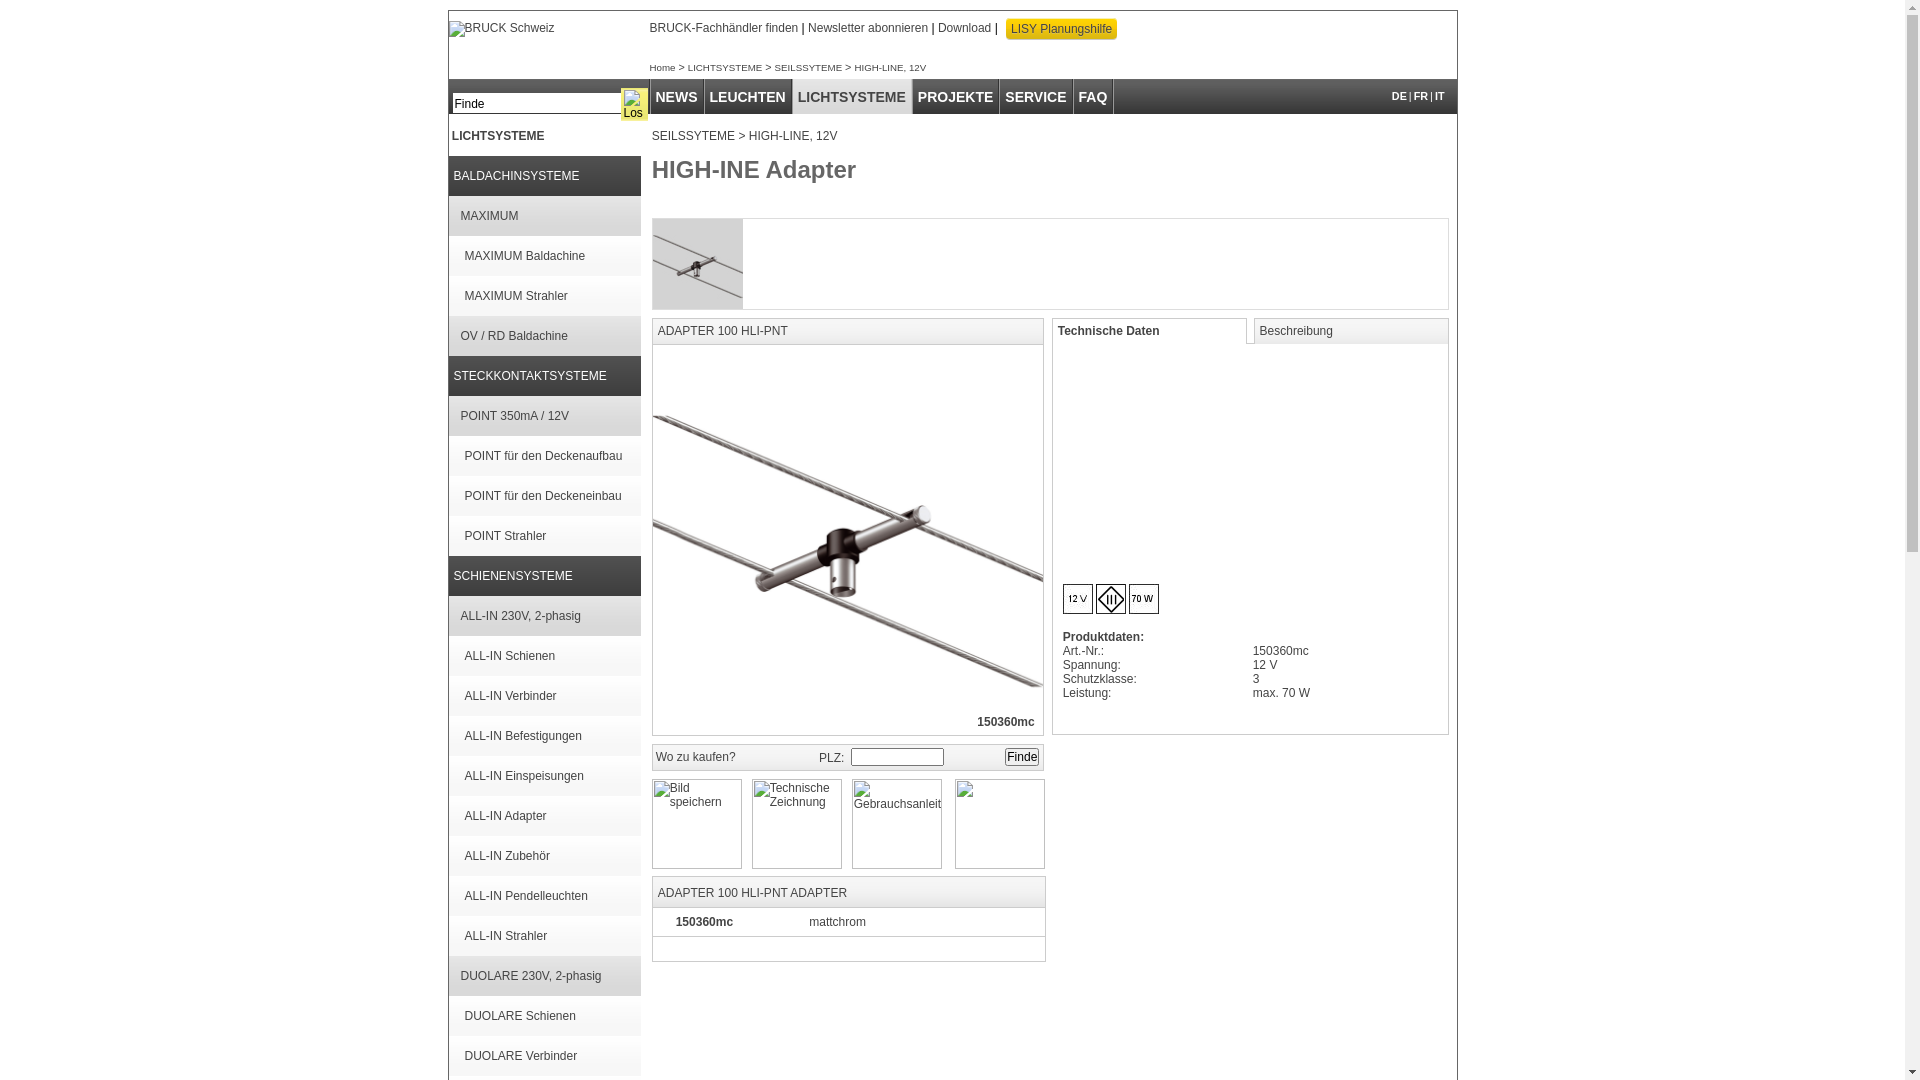 Image resolution: width=1920 pixels, height=1080 pixels. What do you see at coordinates (956, 97) in the screenshot?
I see `PROJEKTE` at bounding box center [956, 97].